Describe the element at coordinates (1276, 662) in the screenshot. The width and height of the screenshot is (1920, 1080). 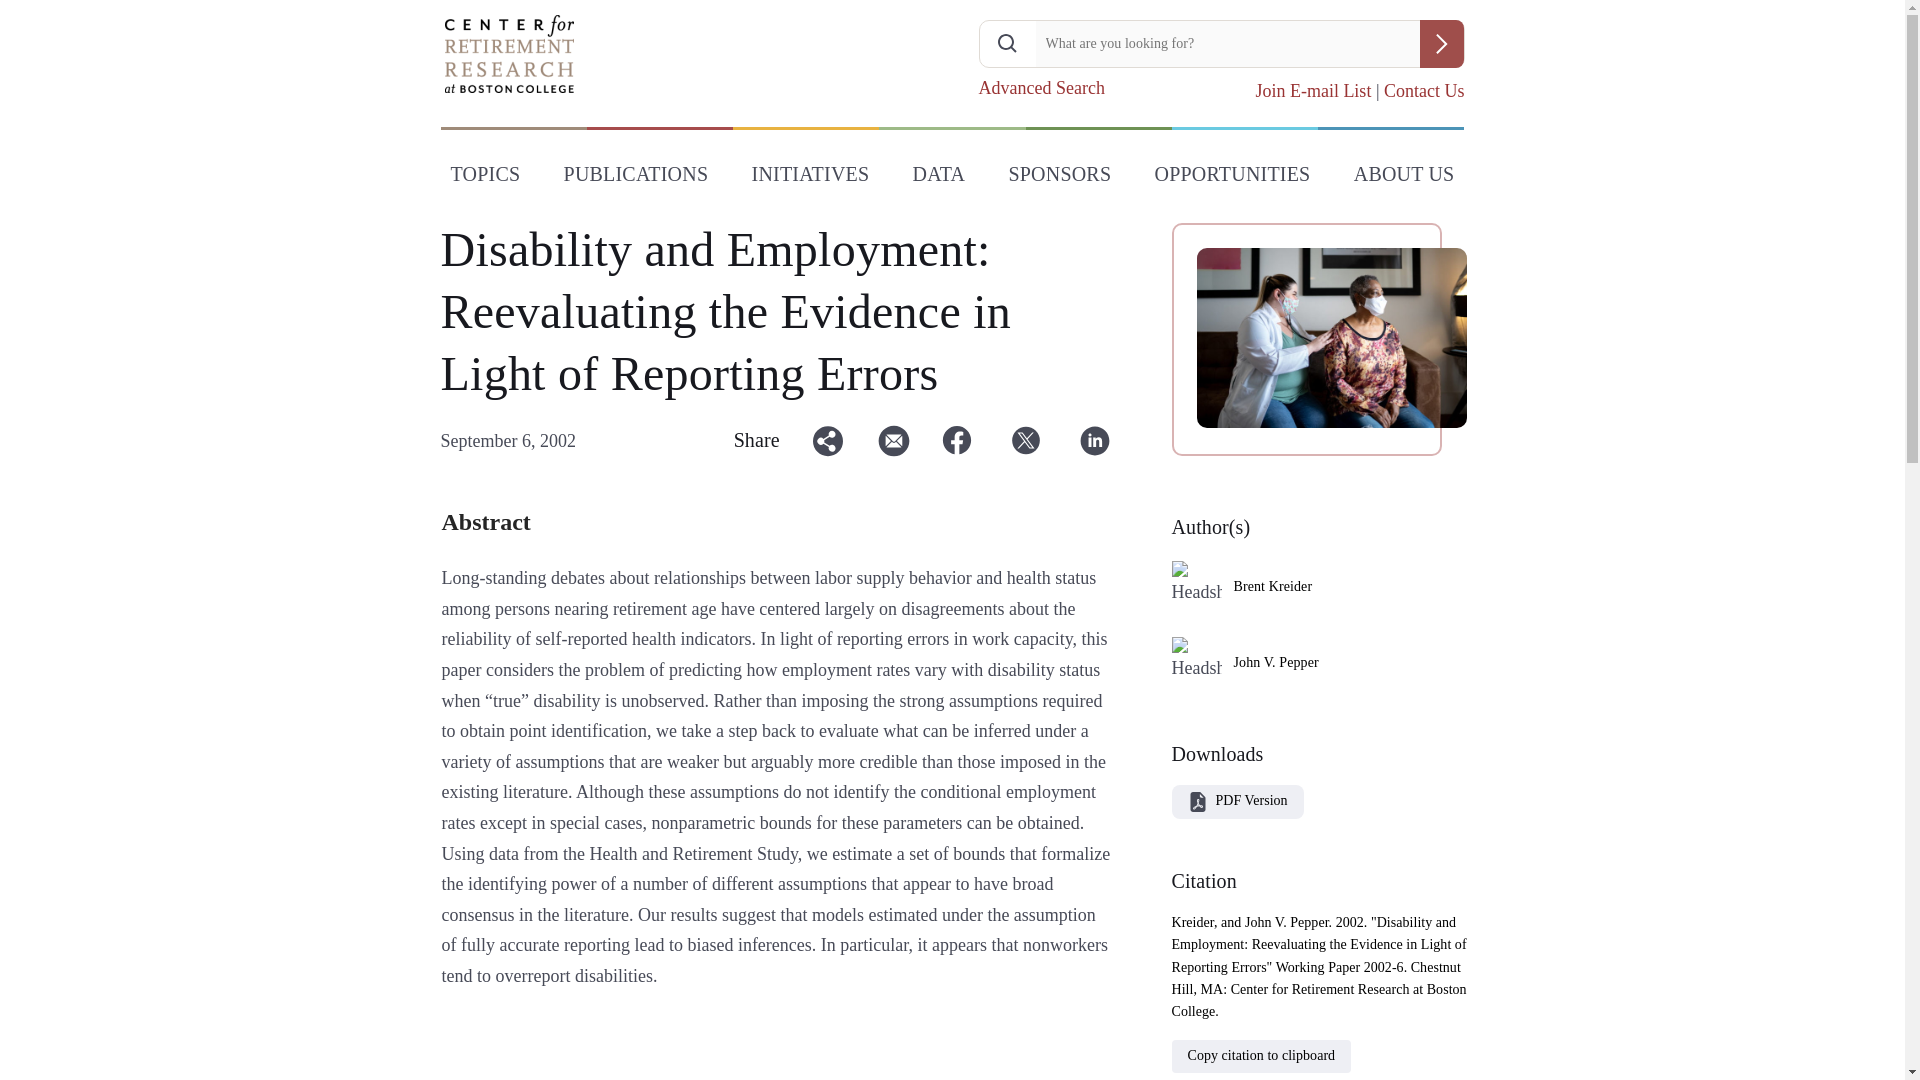
I see `Posts by John V. Pepper` at that location.